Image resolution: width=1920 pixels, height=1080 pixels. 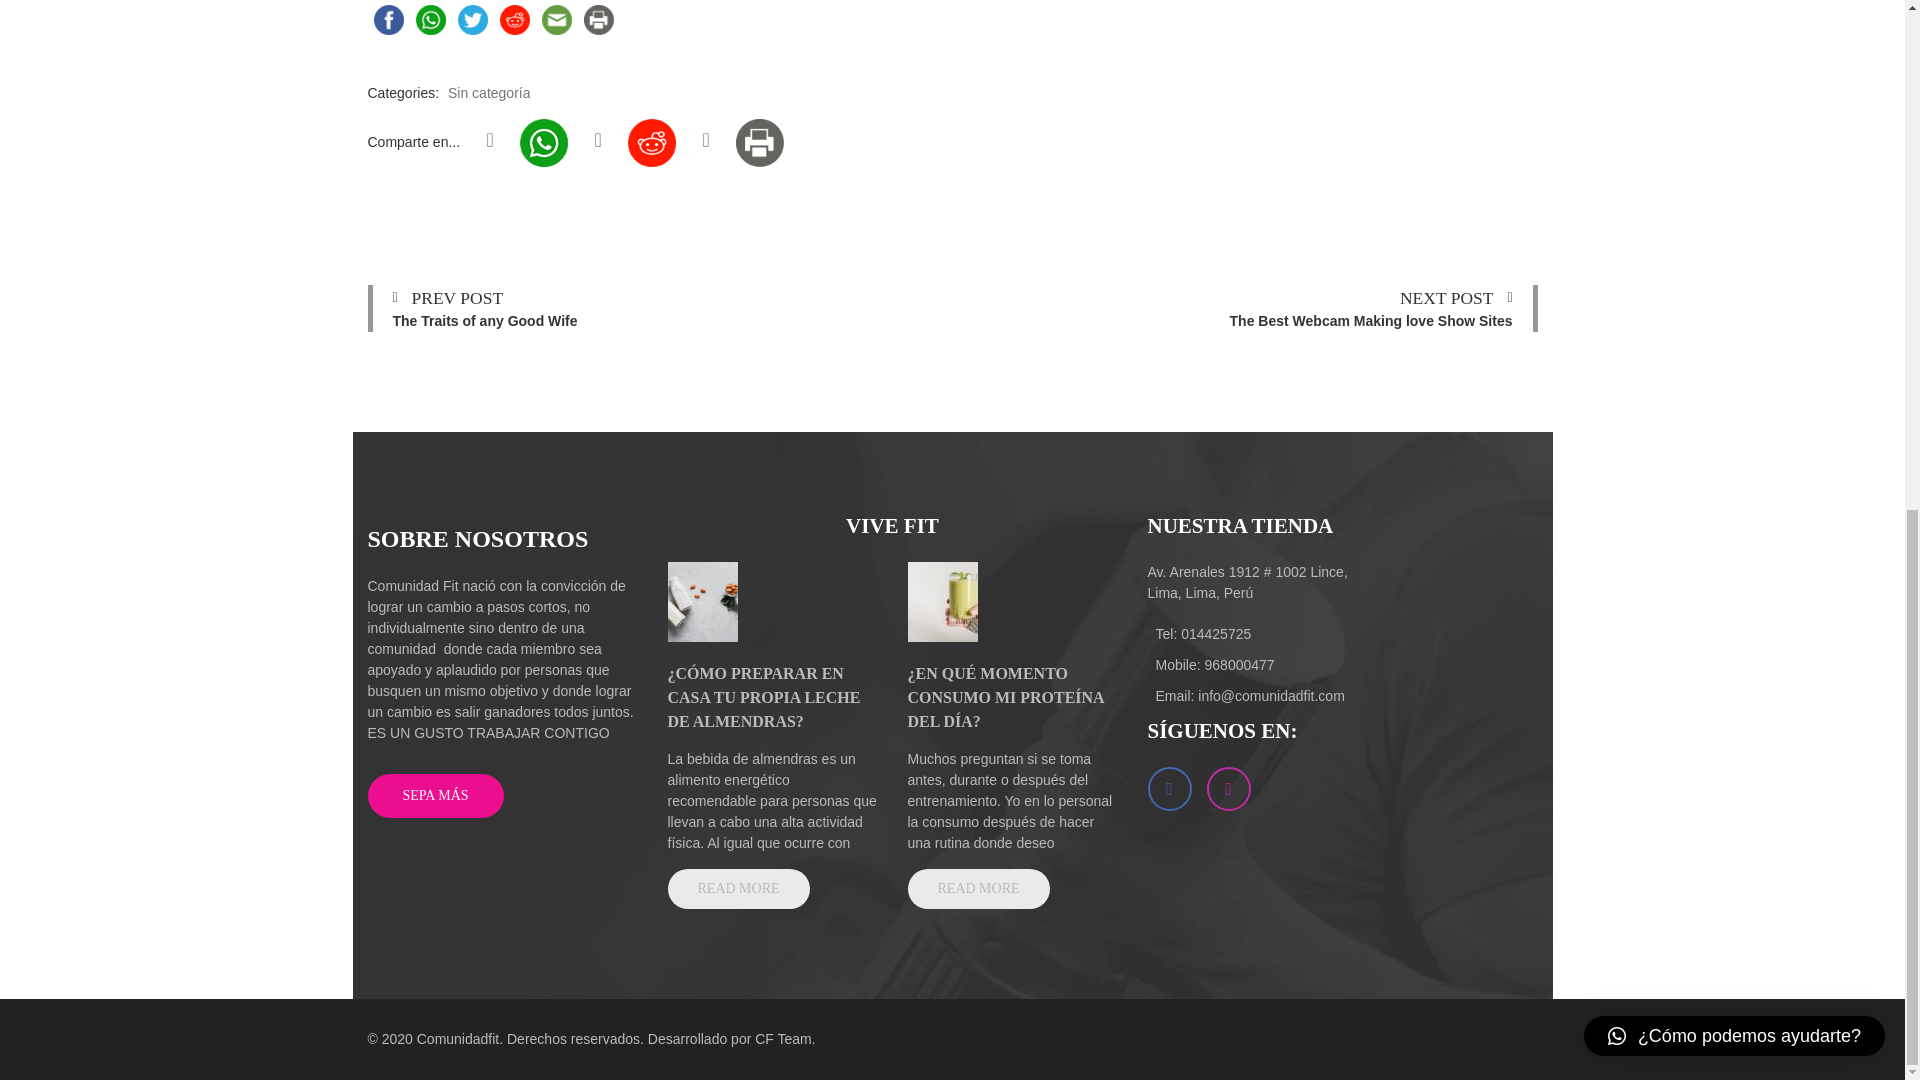 What do you see at coordinates (389, 20) in the screenshot?
I see `facebook` at bounding box center [389, 20].